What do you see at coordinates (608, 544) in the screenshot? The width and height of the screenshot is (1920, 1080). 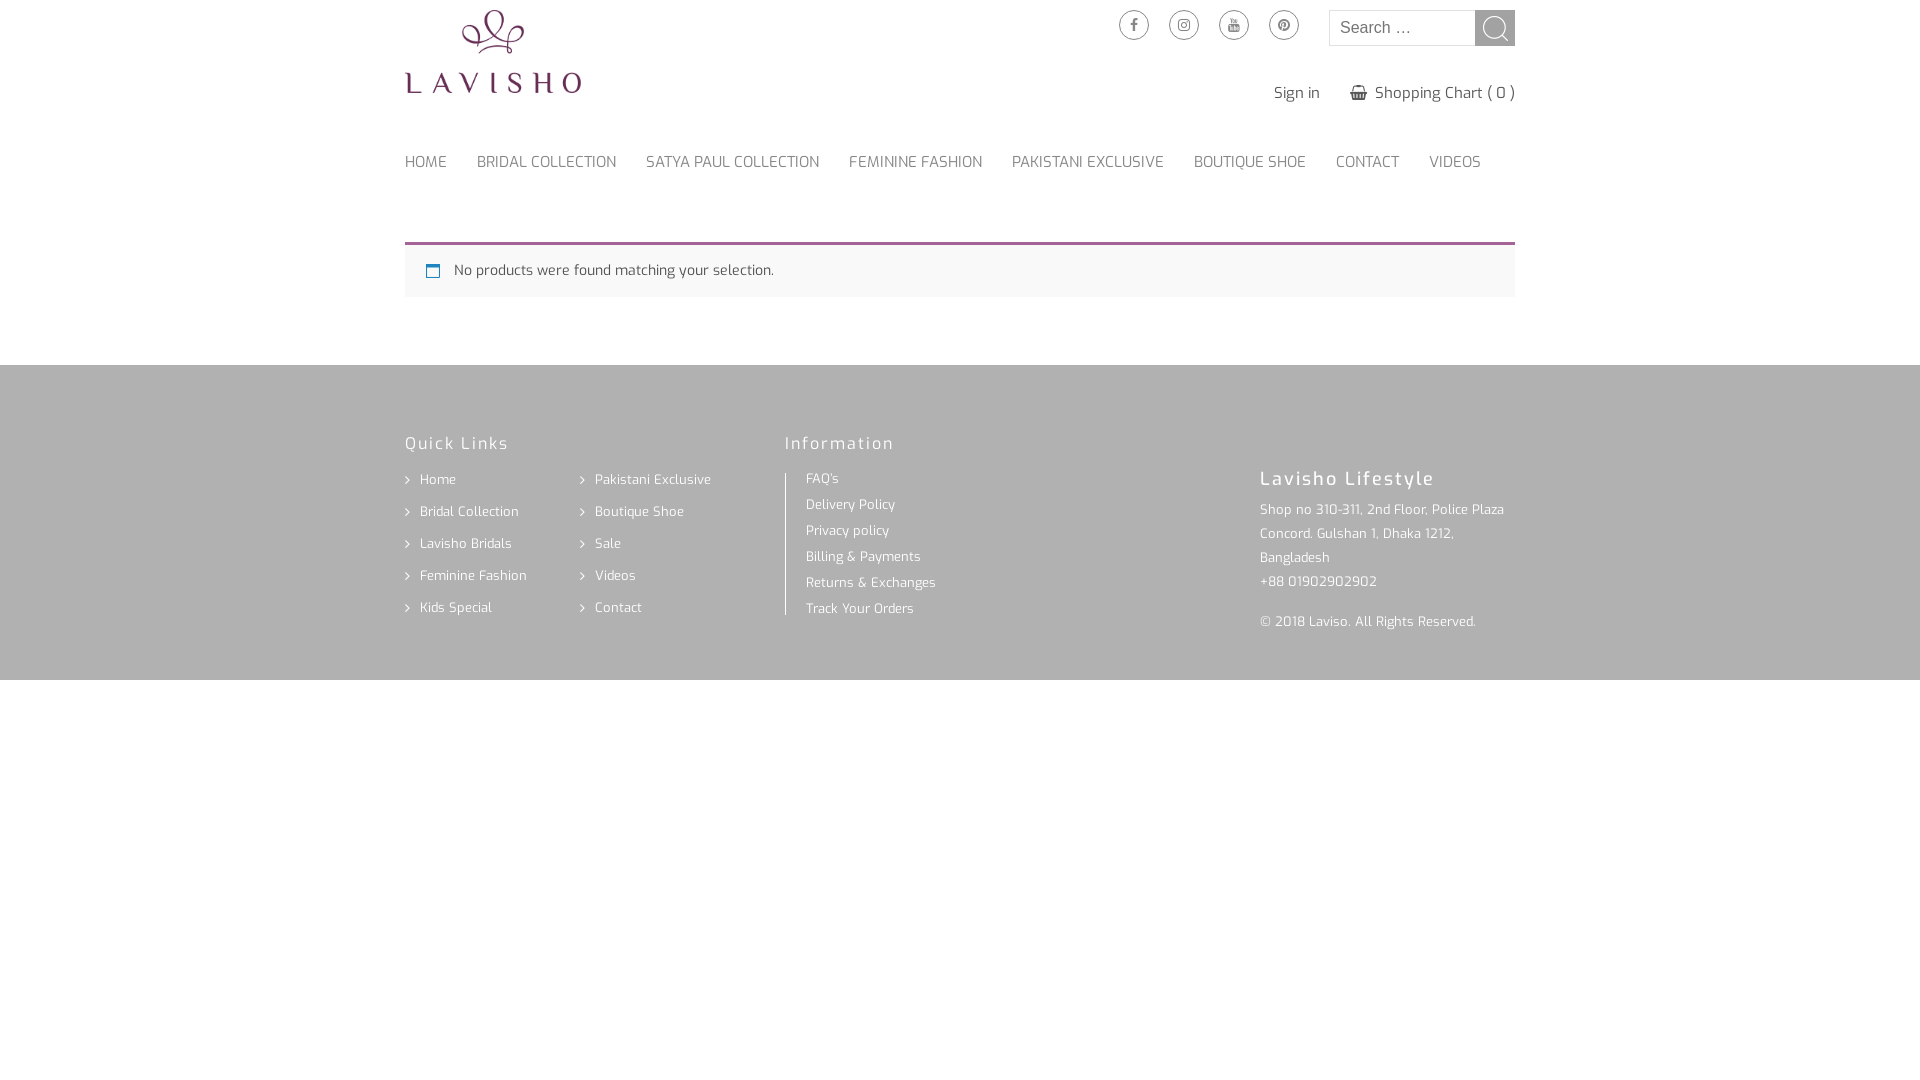 I see `Sale` at bounding box center [608, 544].